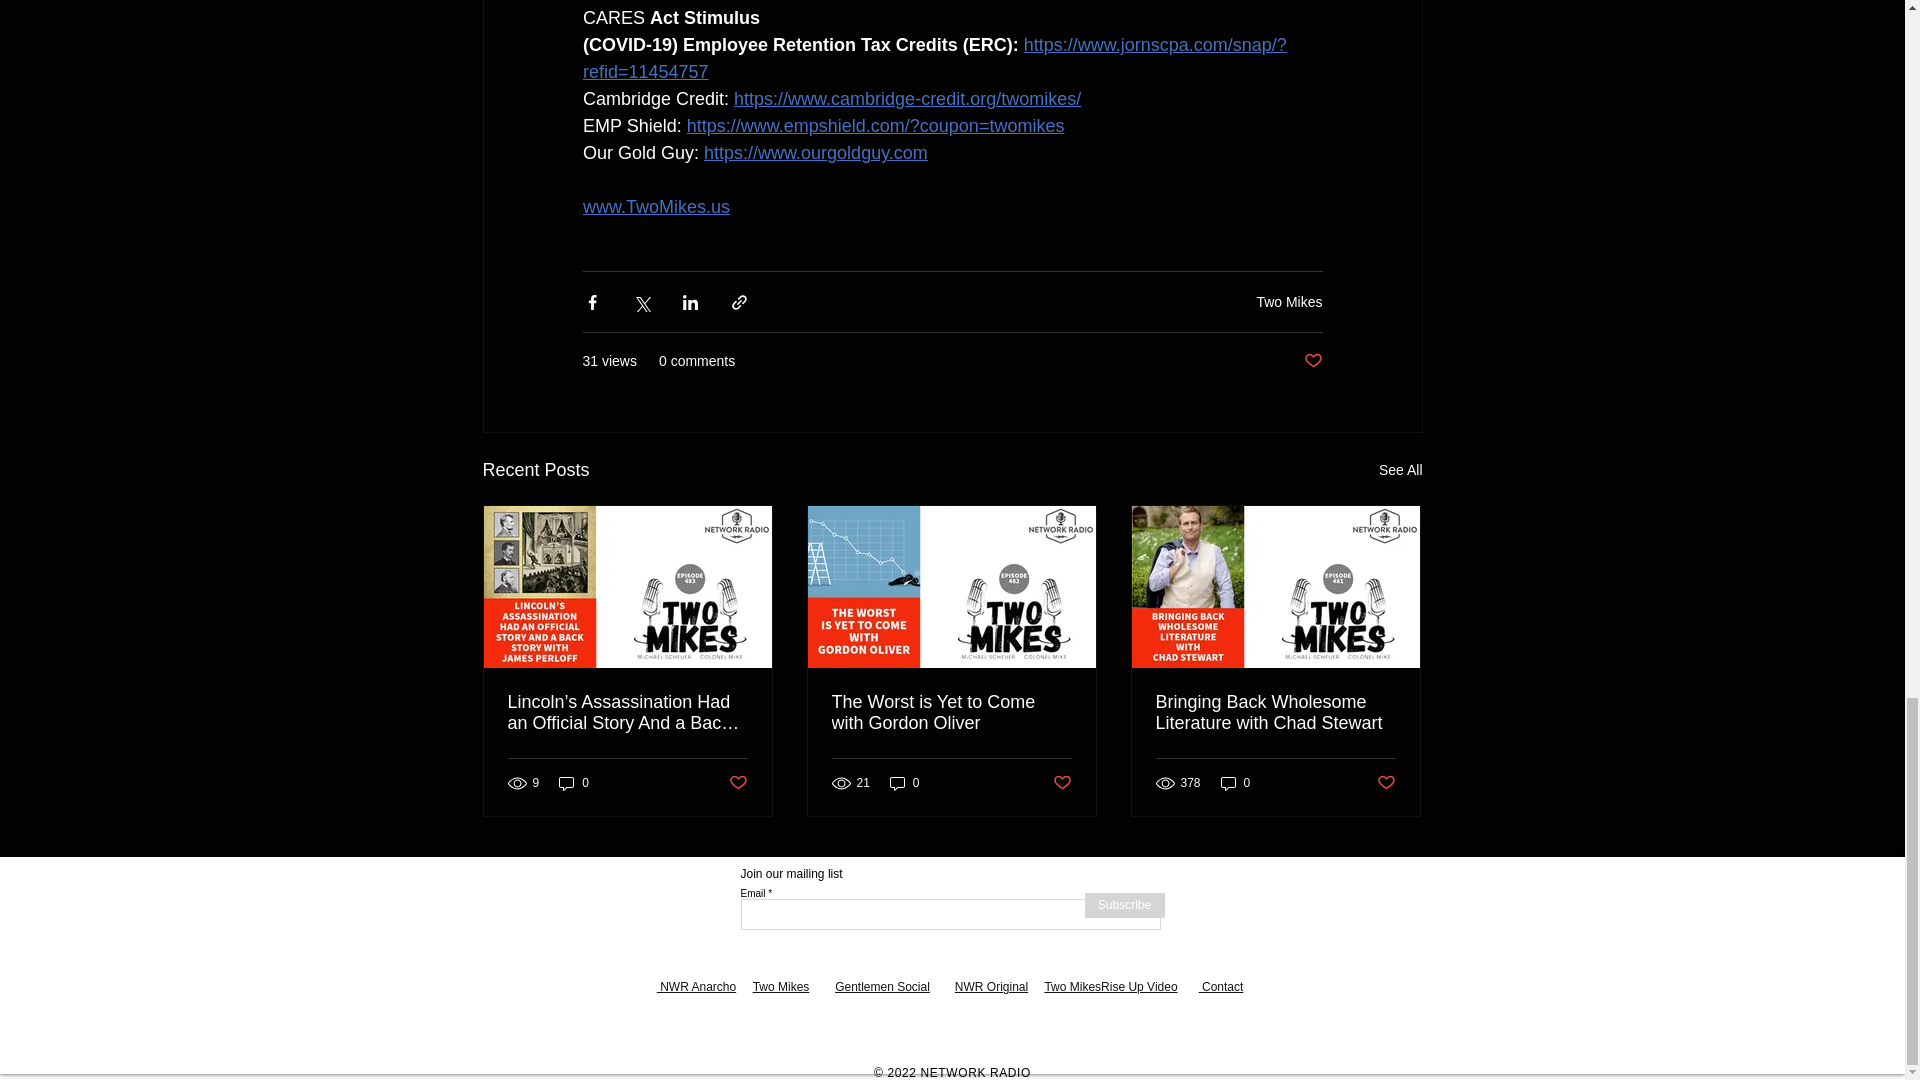 This screenshot has height=1080, width=1920. Describe the element at coordinates (655, 206) in the screenshot. I see `www.TwoMikes.us` at that location.